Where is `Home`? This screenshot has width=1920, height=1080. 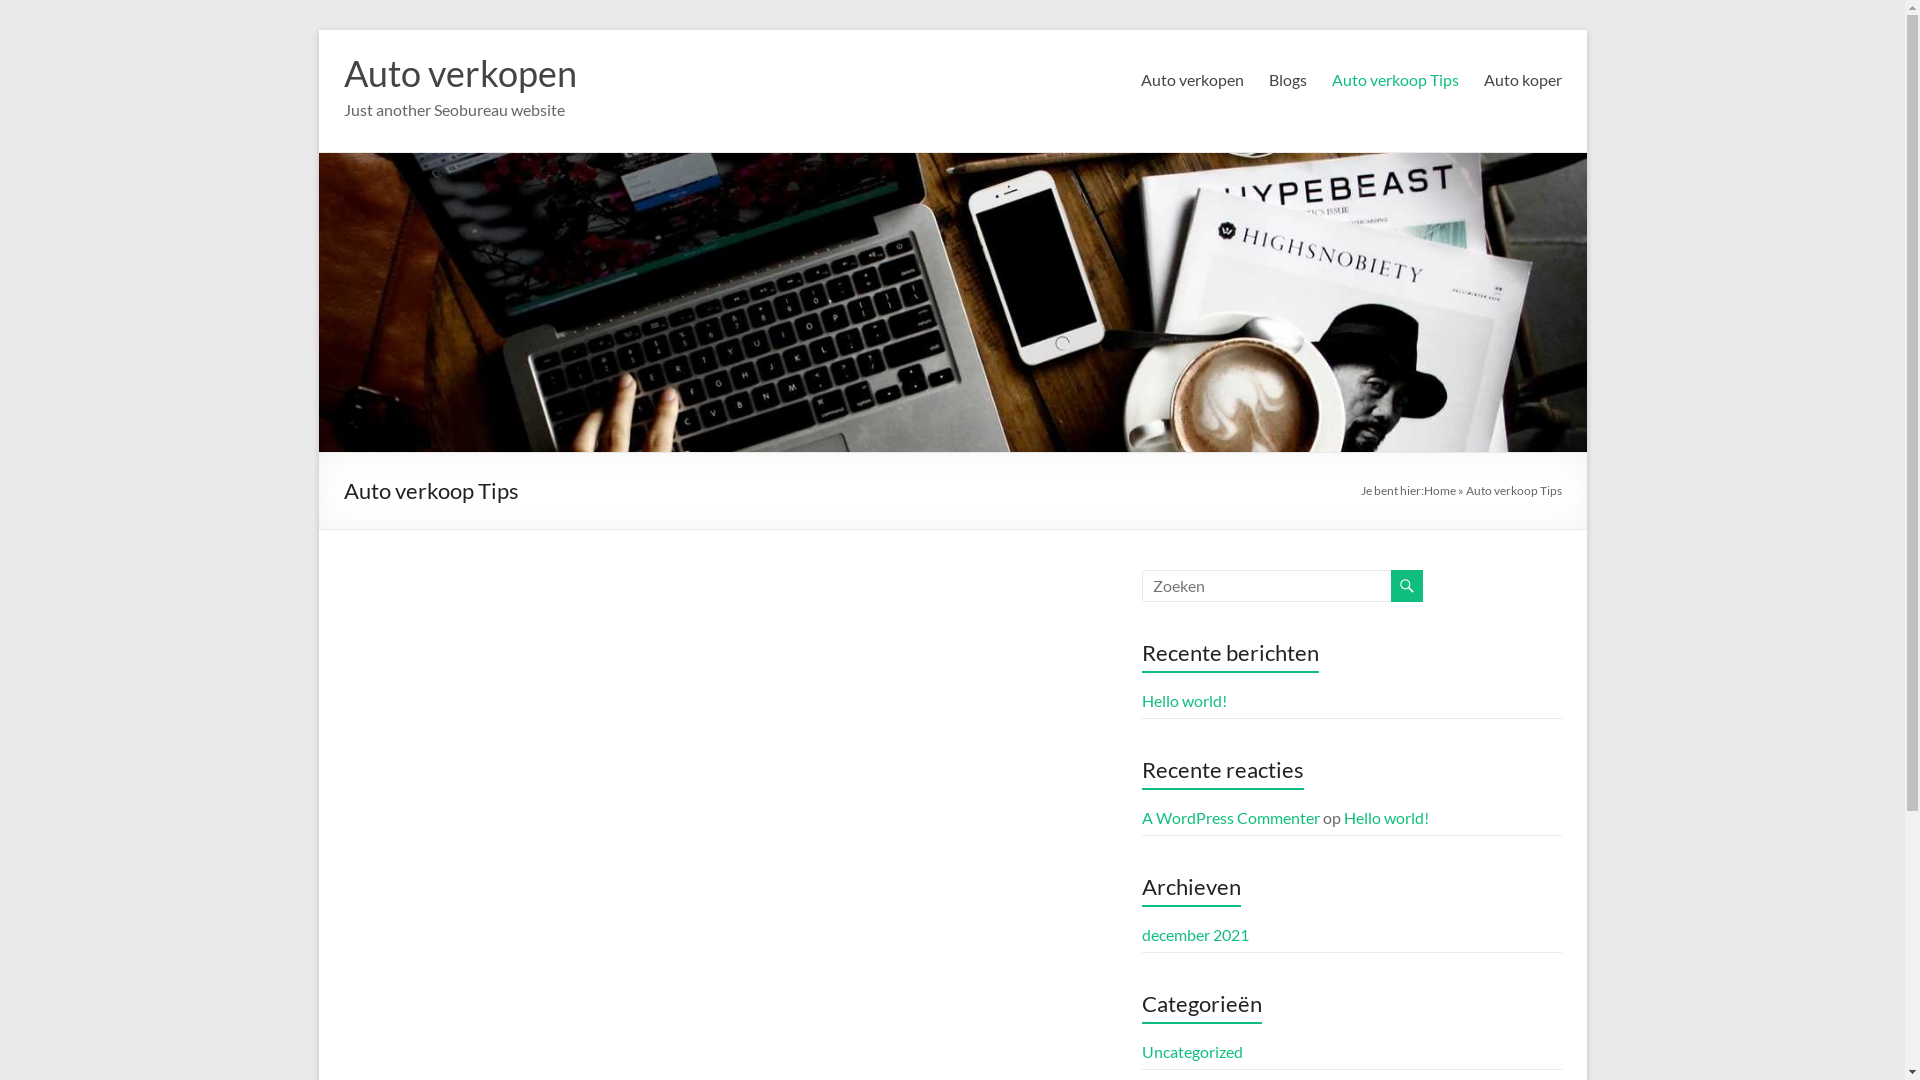 Home is located at coordinates (1440, 490).